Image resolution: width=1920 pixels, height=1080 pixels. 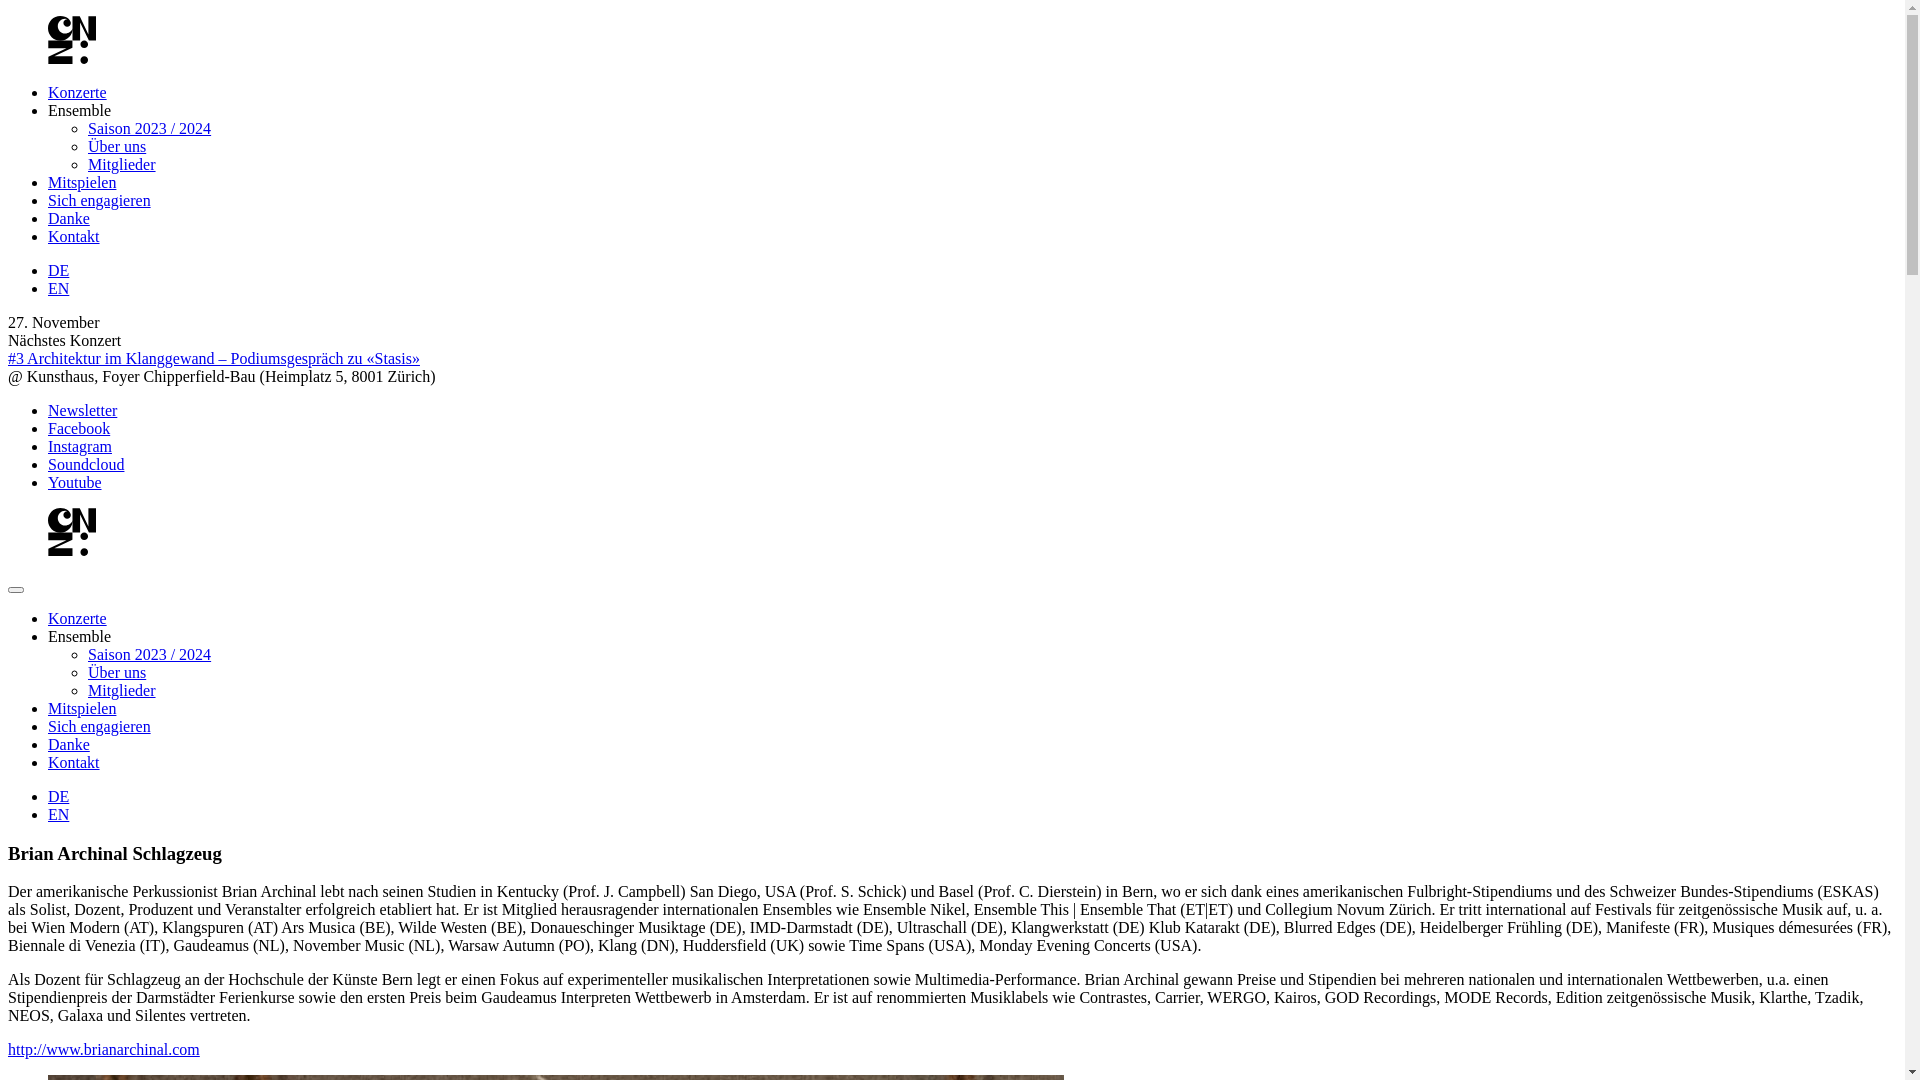 What do you see at coordinates (82, 182) in the screenshot?
I see `Mitspielen` at bounding box center [82, 182].